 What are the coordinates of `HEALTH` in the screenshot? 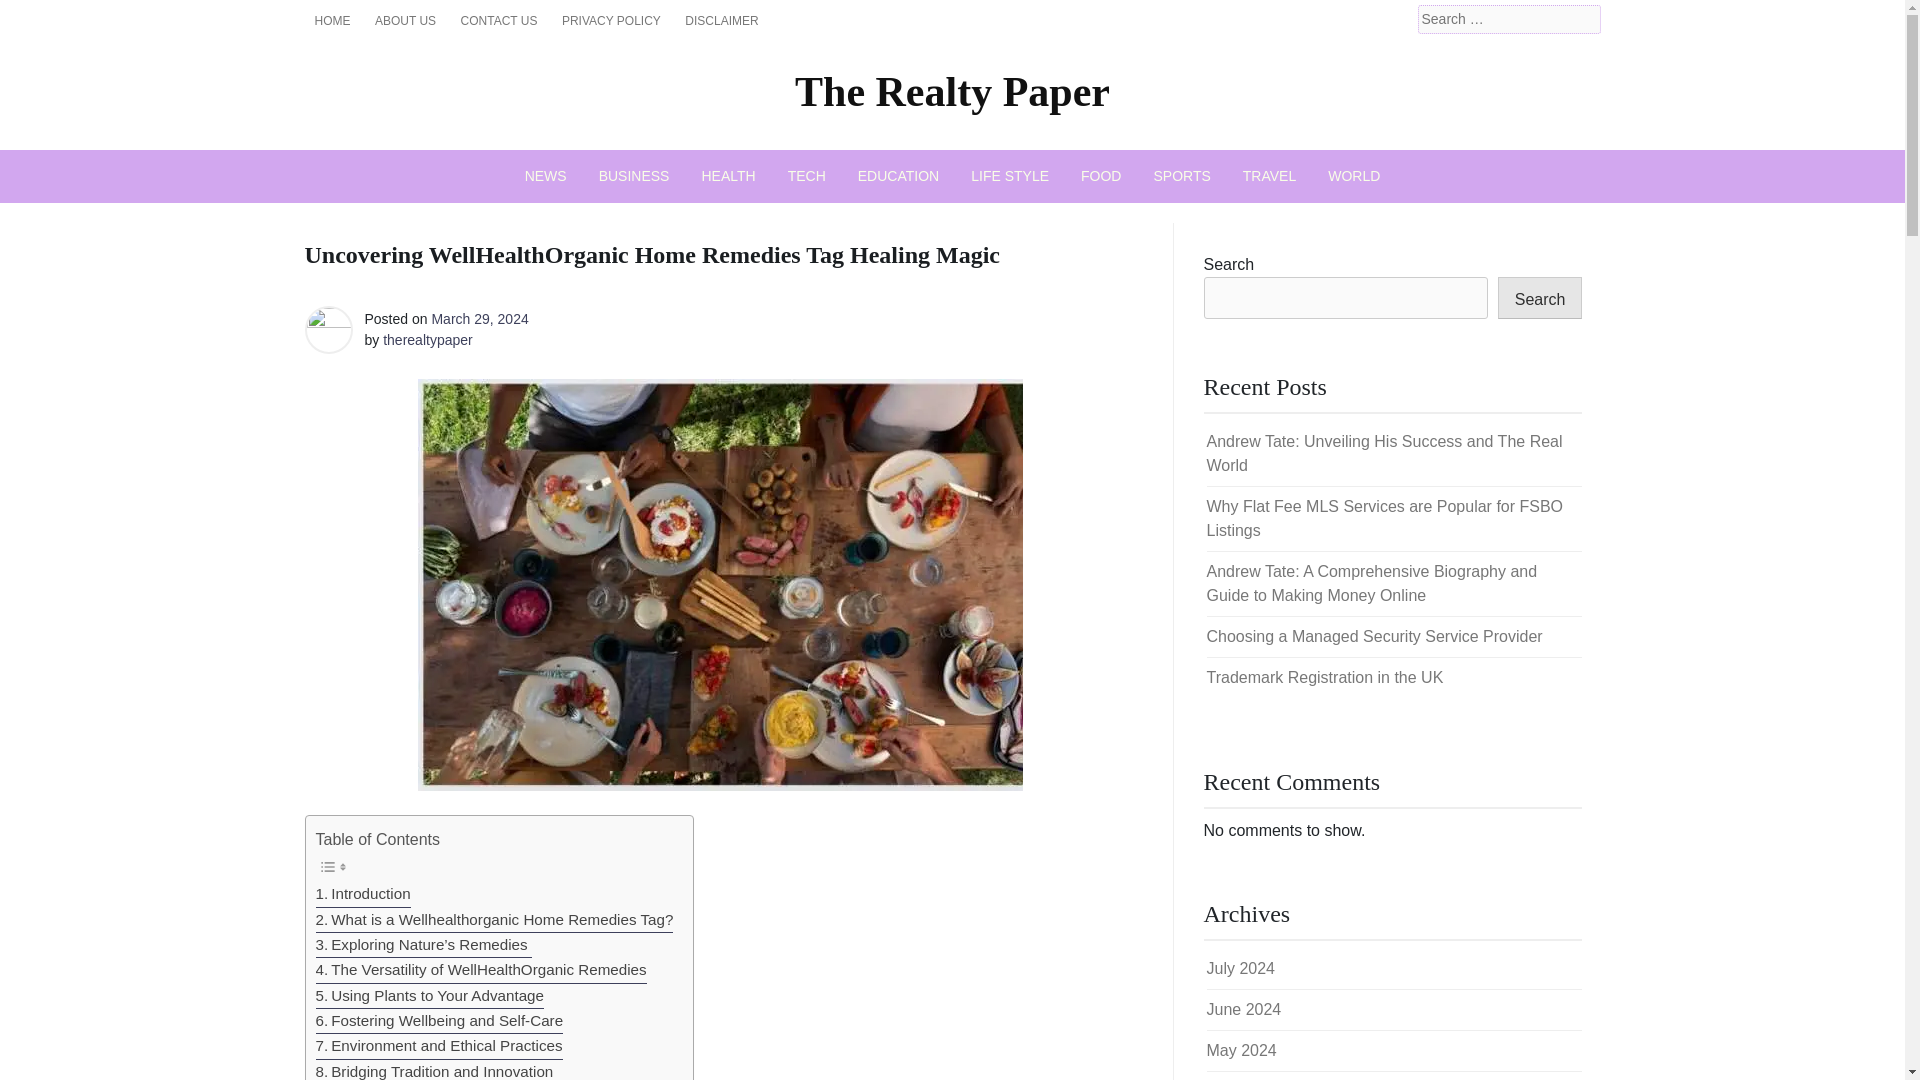 It's located at (728, 176).